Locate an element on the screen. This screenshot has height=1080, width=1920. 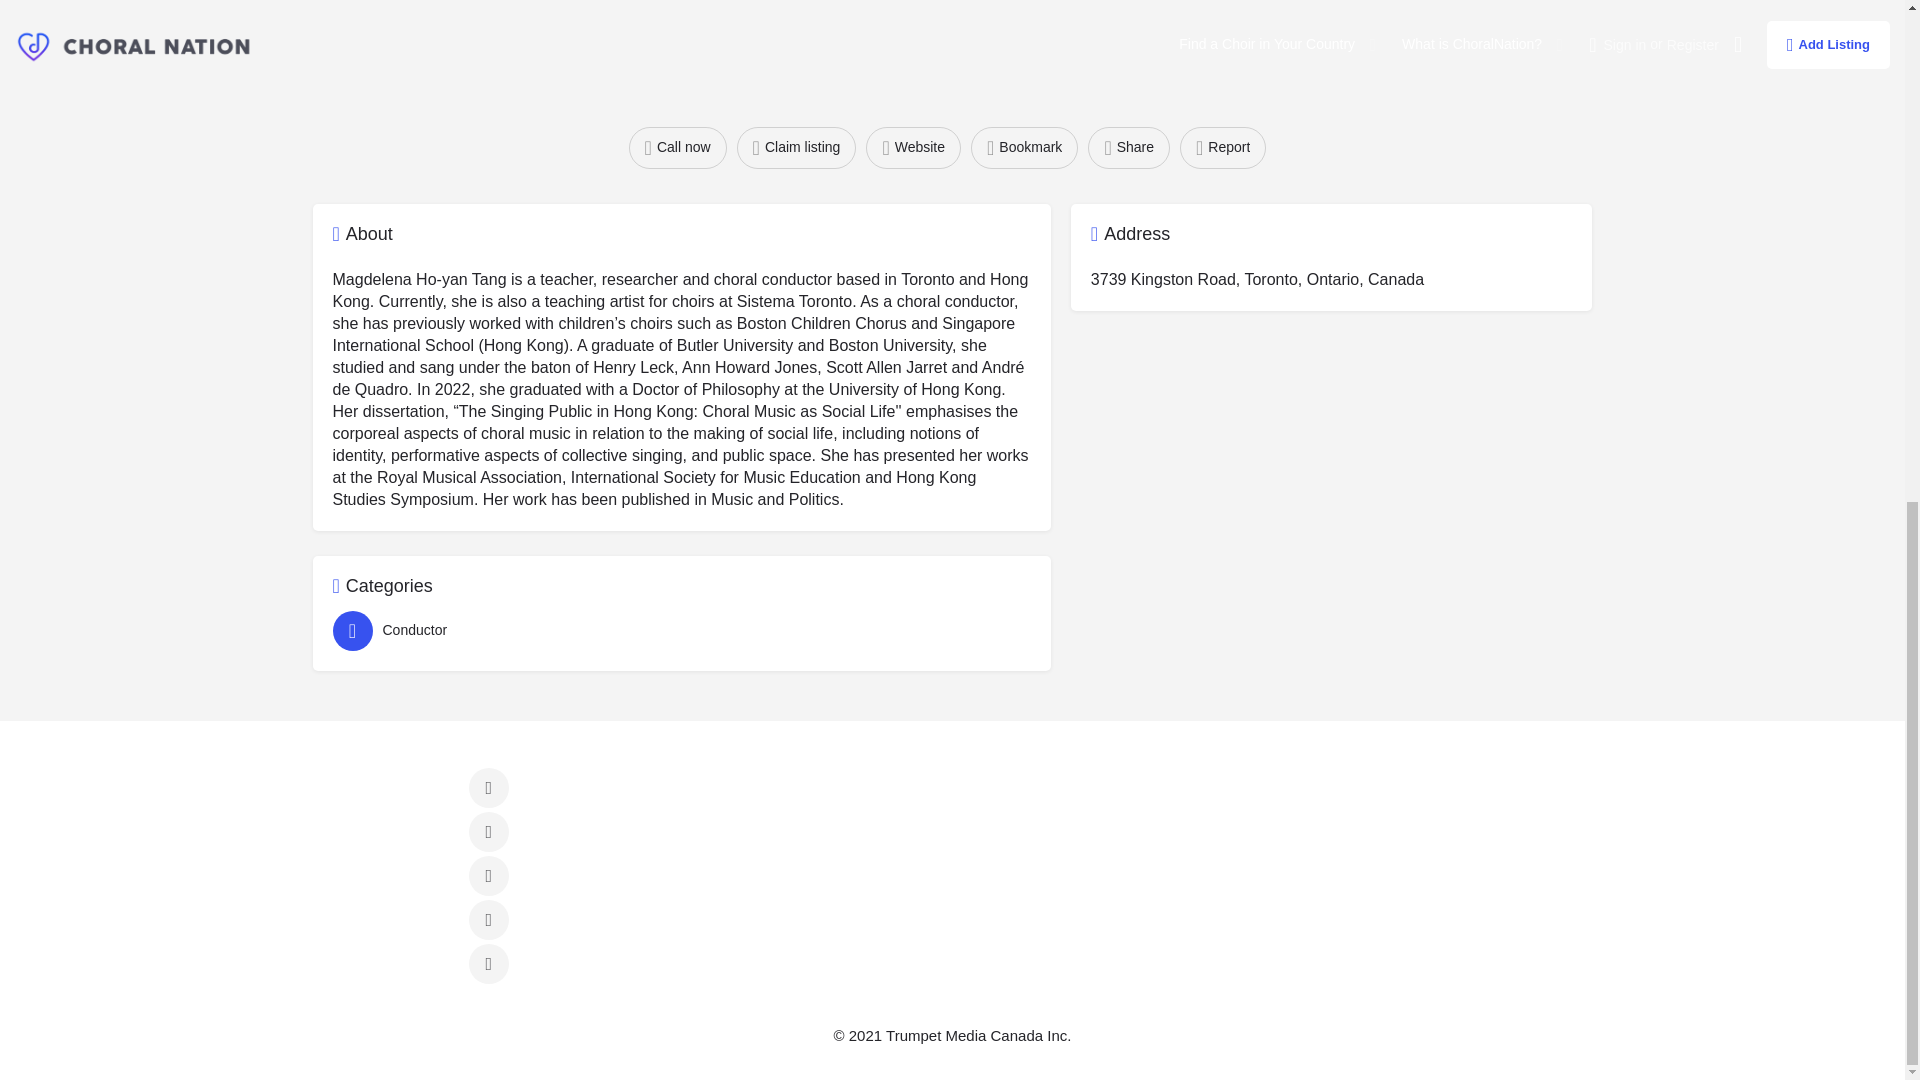
Share is located at coordinates (1128, 148).